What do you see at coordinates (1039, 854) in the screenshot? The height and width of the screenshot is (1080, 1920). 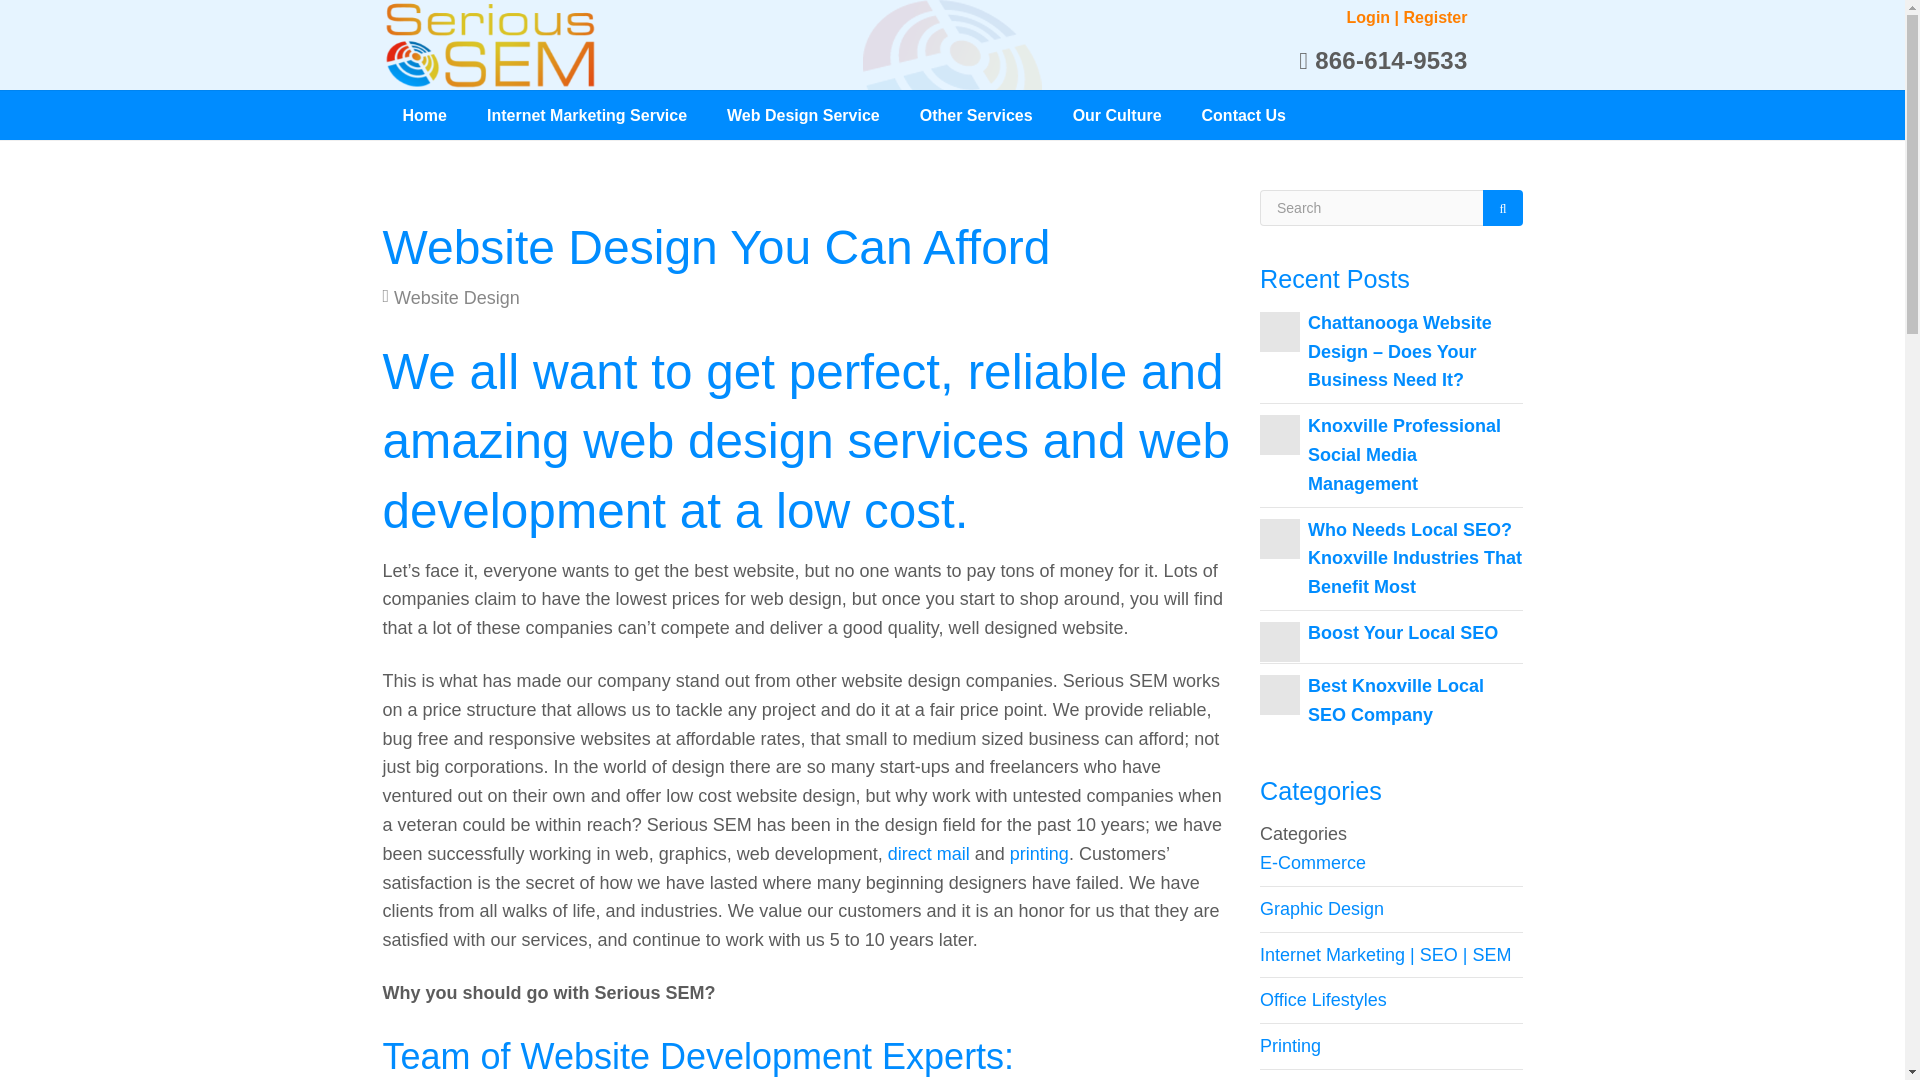 I see `printing` at bounding box center [1039, 854].